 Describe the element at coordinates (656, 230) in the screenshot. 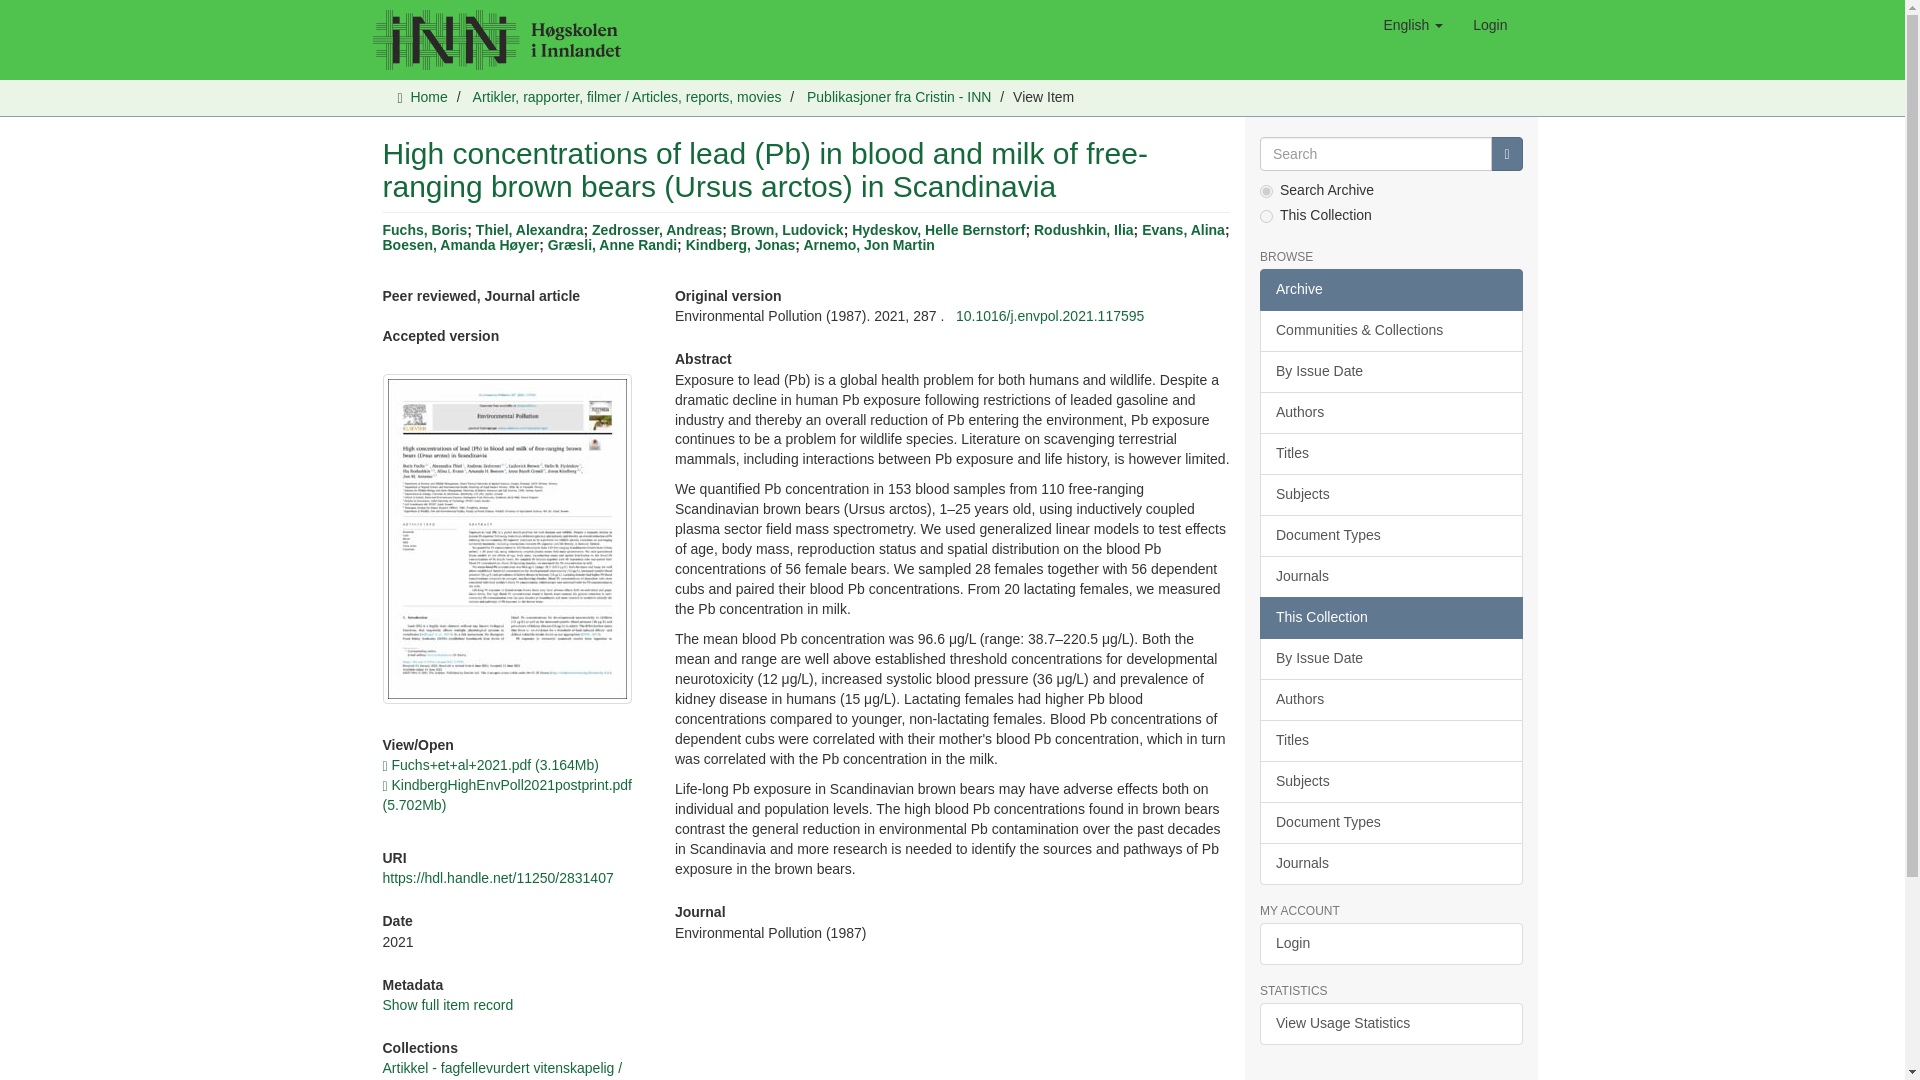

I see `Zedrosser, Andreas` at that location.